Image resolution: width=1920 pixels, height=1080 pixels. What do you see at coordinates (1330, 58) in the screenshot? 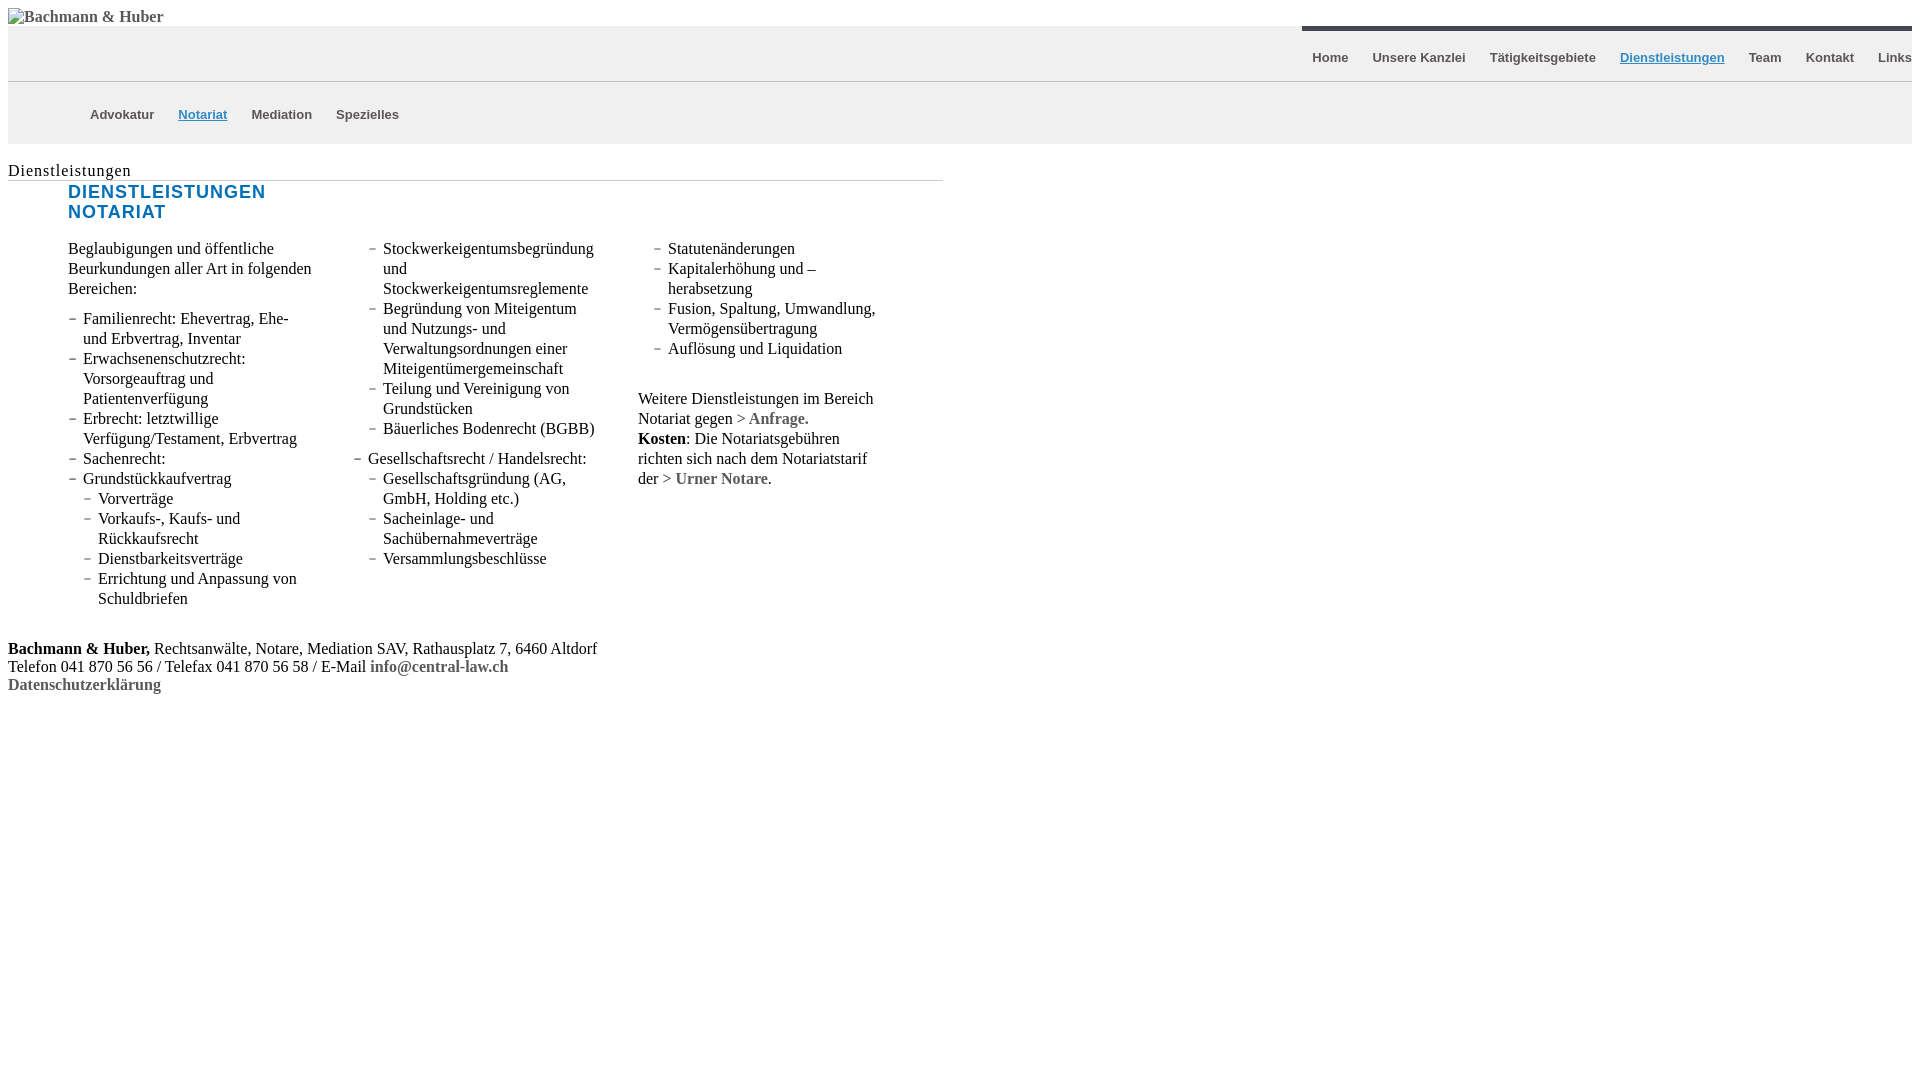
I see `Home` at bounding box center [1330, 58].